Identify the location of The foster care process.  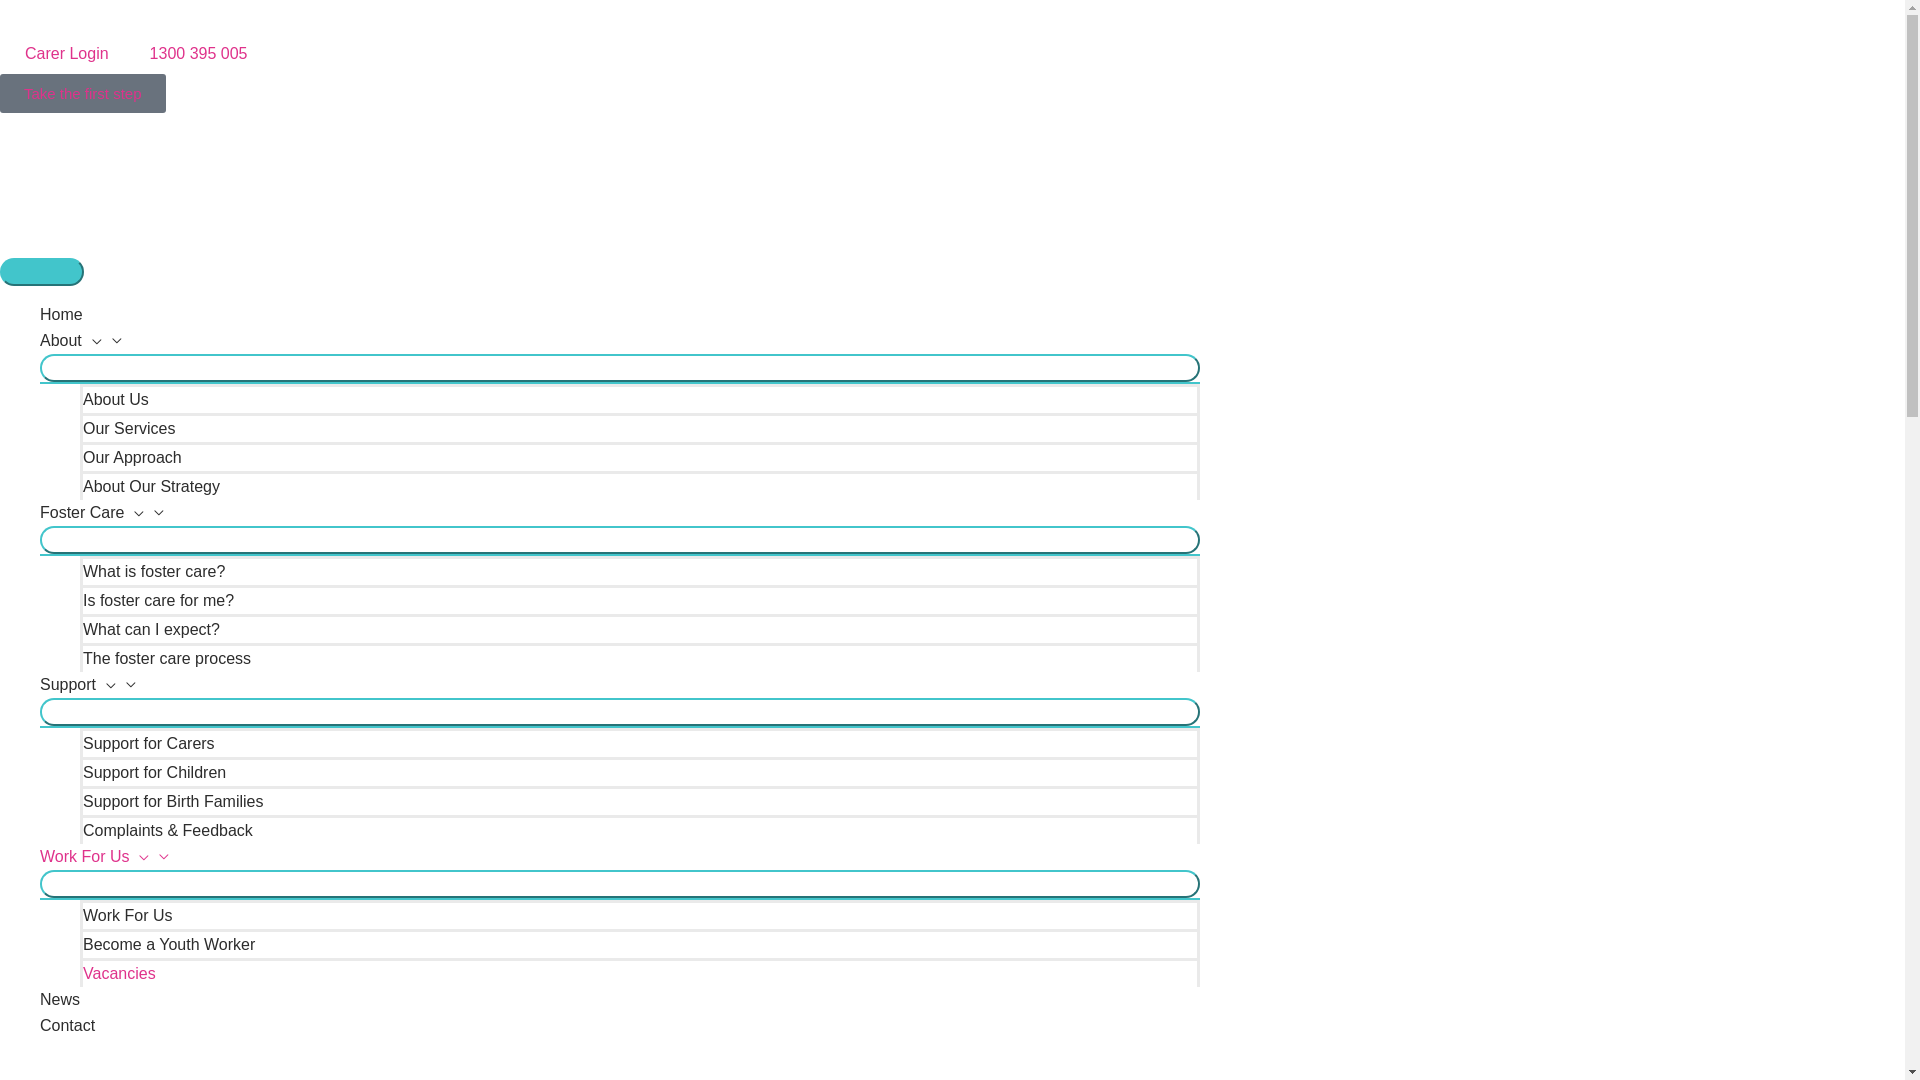
(640, 658).